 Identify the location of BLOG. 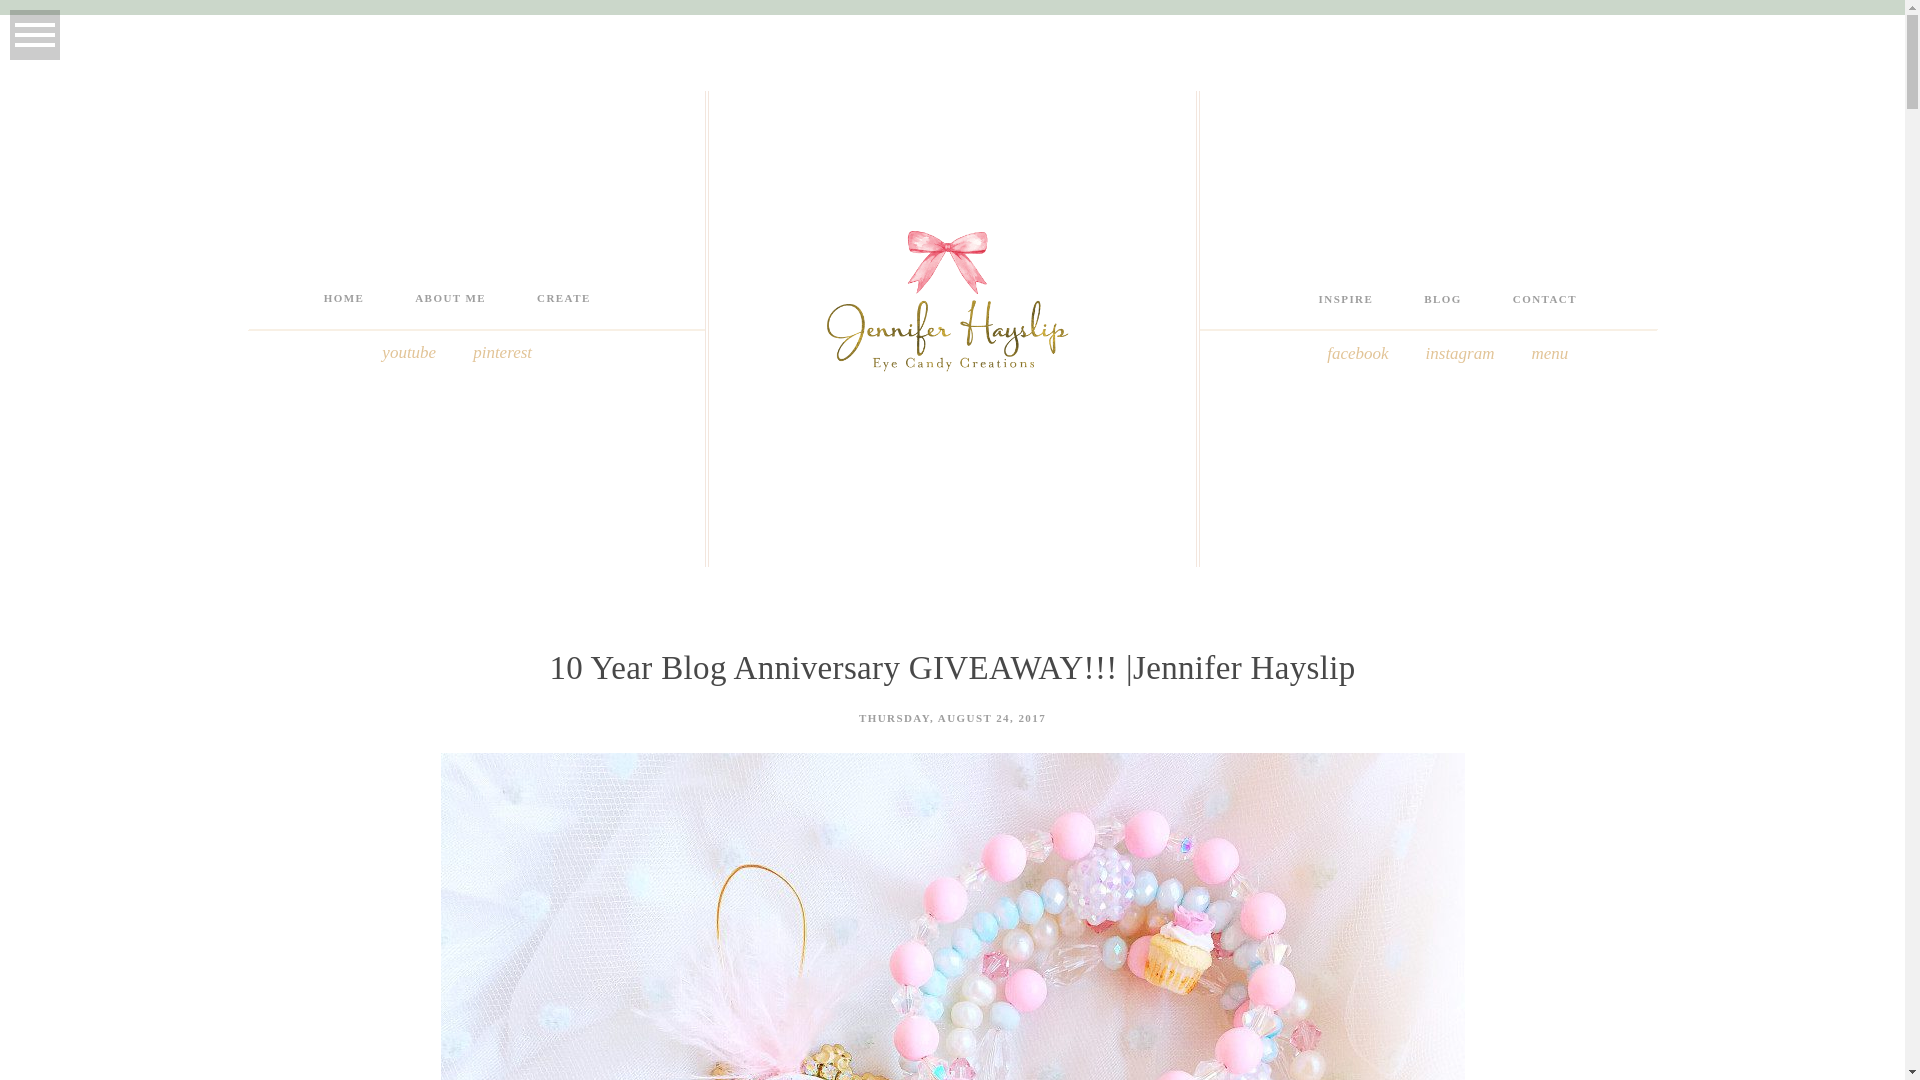
(1442, 298).